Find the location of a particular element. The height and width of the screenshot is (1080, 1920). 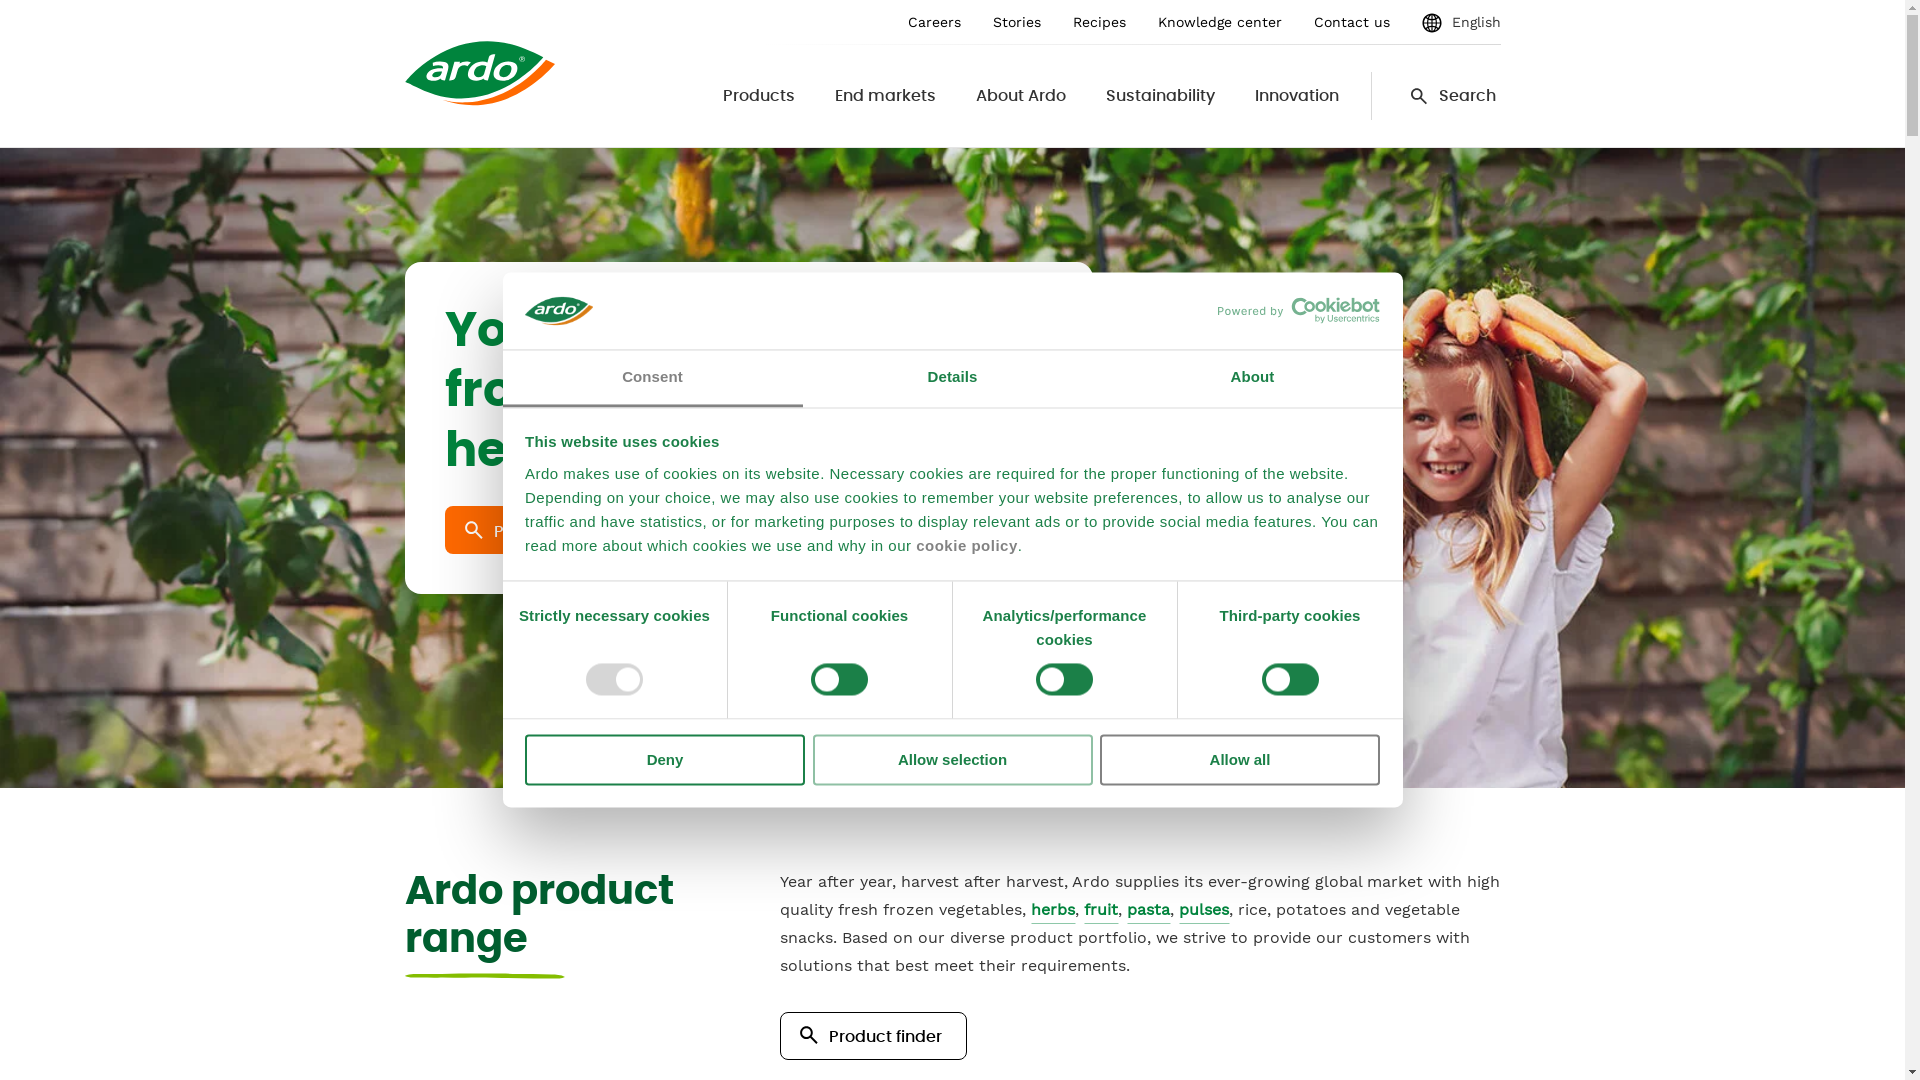

About is located at coordinates (1252, 378).